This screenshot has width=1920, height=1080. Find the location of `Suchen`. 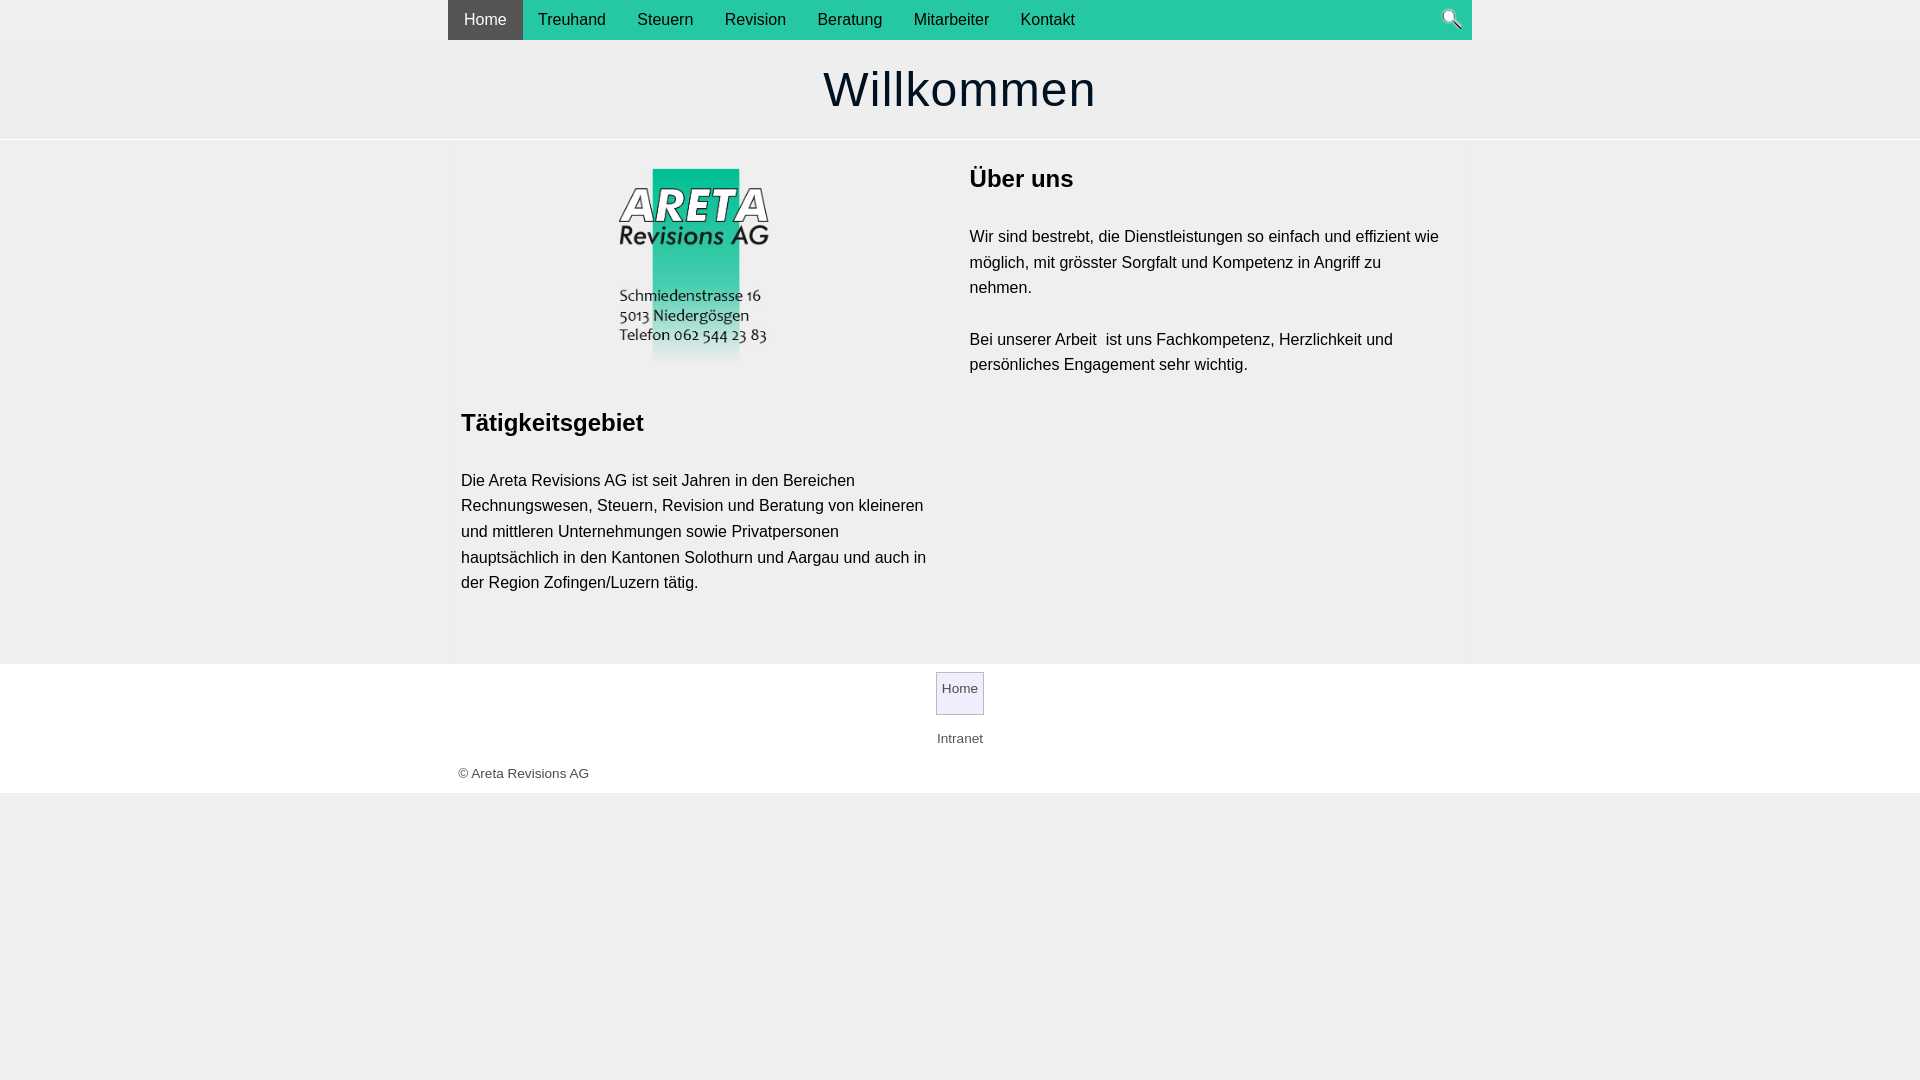

Suchen is located at coordinates (1452, 19).